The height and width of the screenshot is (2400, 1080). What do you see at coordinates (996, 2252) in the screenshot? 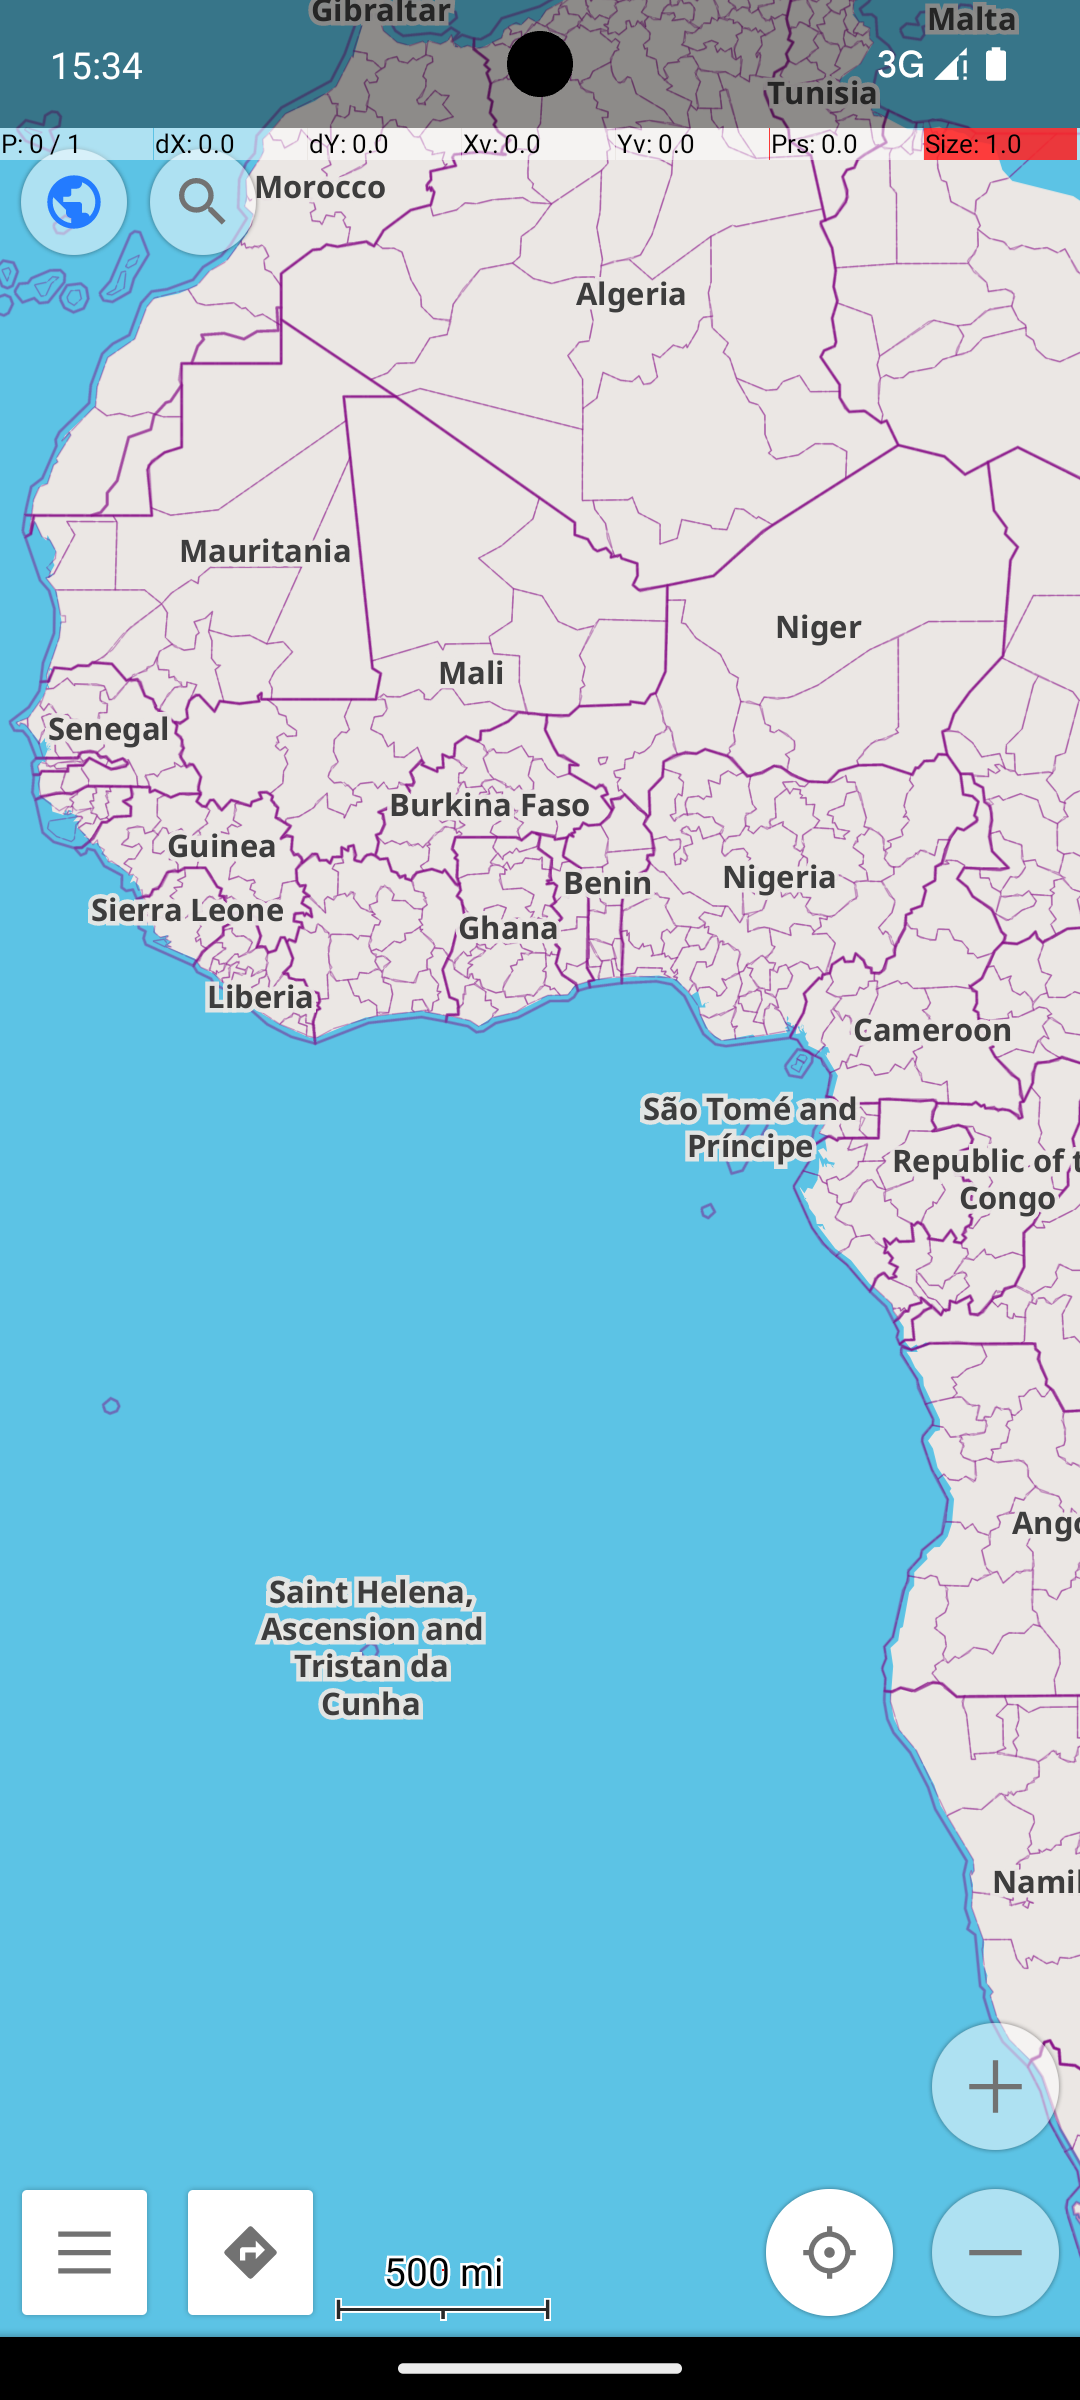
I see `Zoom out` at bounding box center [996, 2252].